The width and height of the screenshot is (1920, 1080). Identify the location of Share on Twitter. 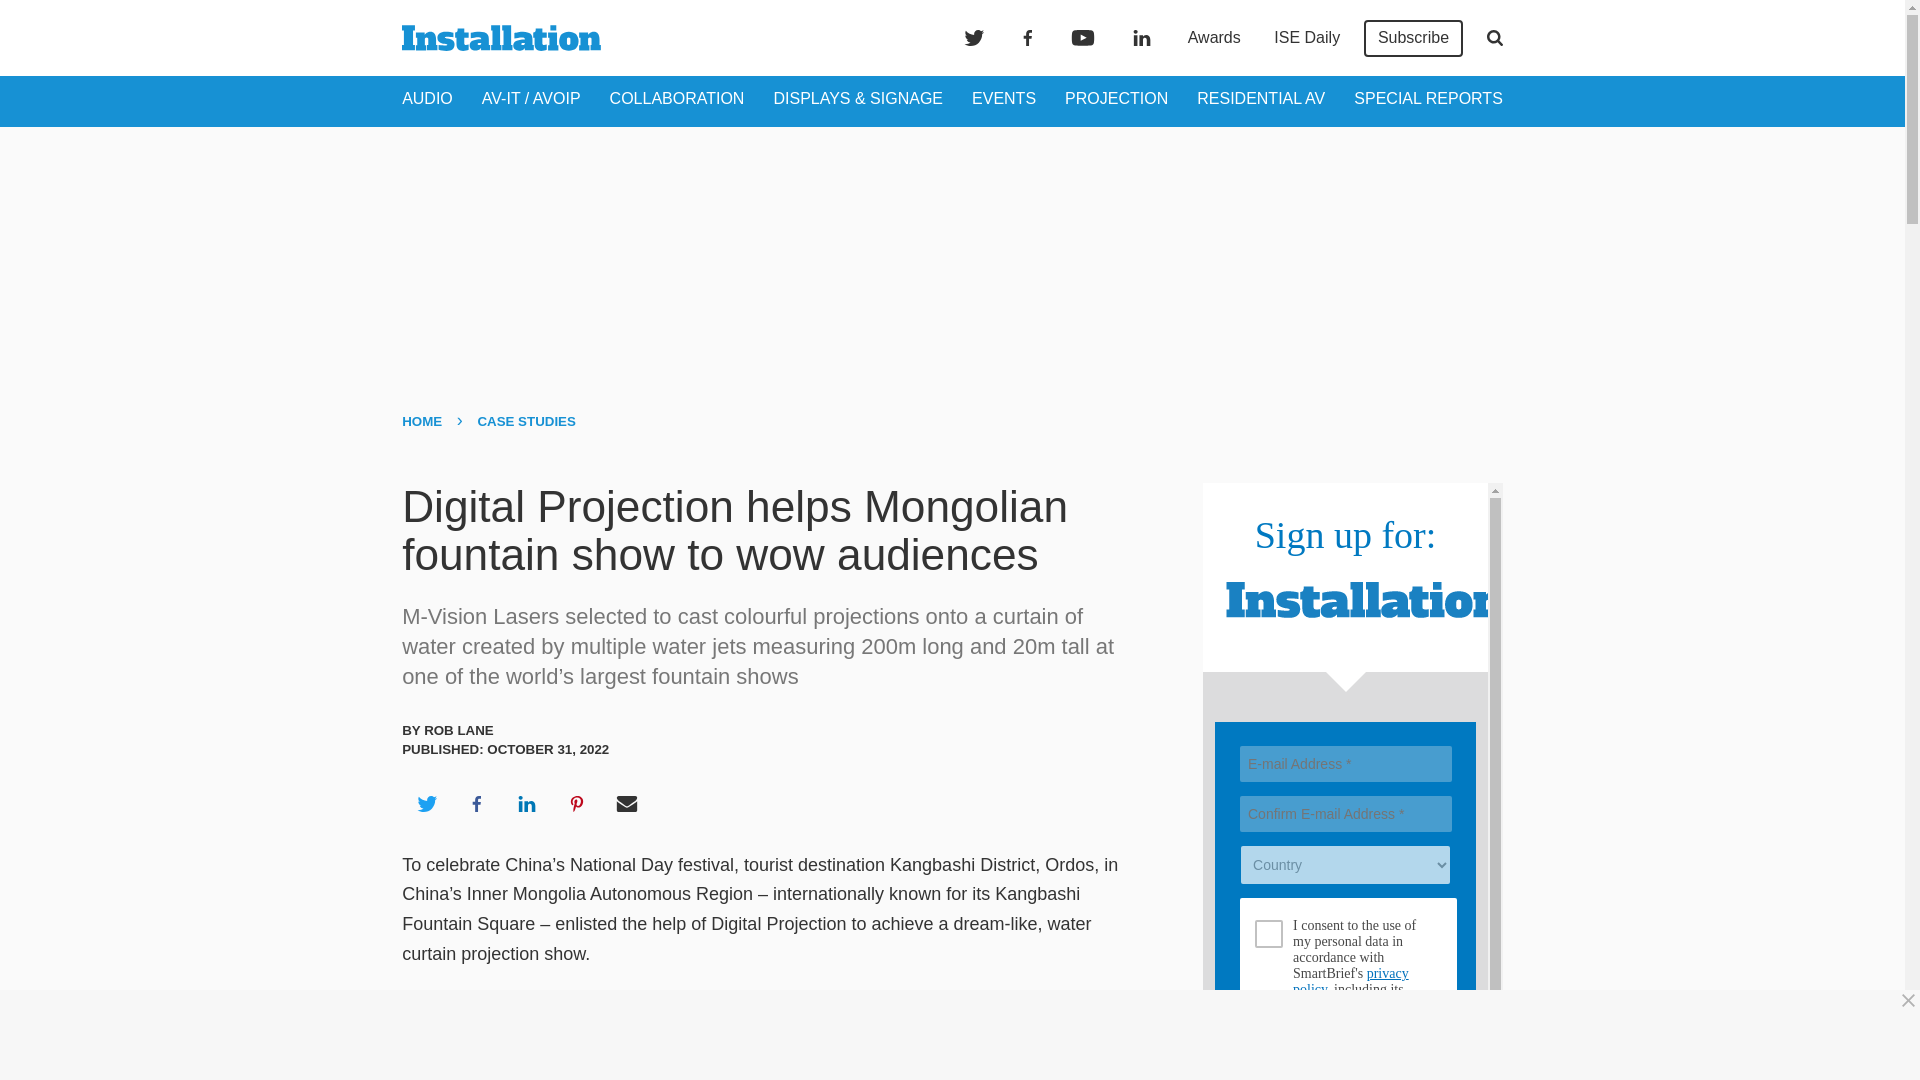
(426, 804).